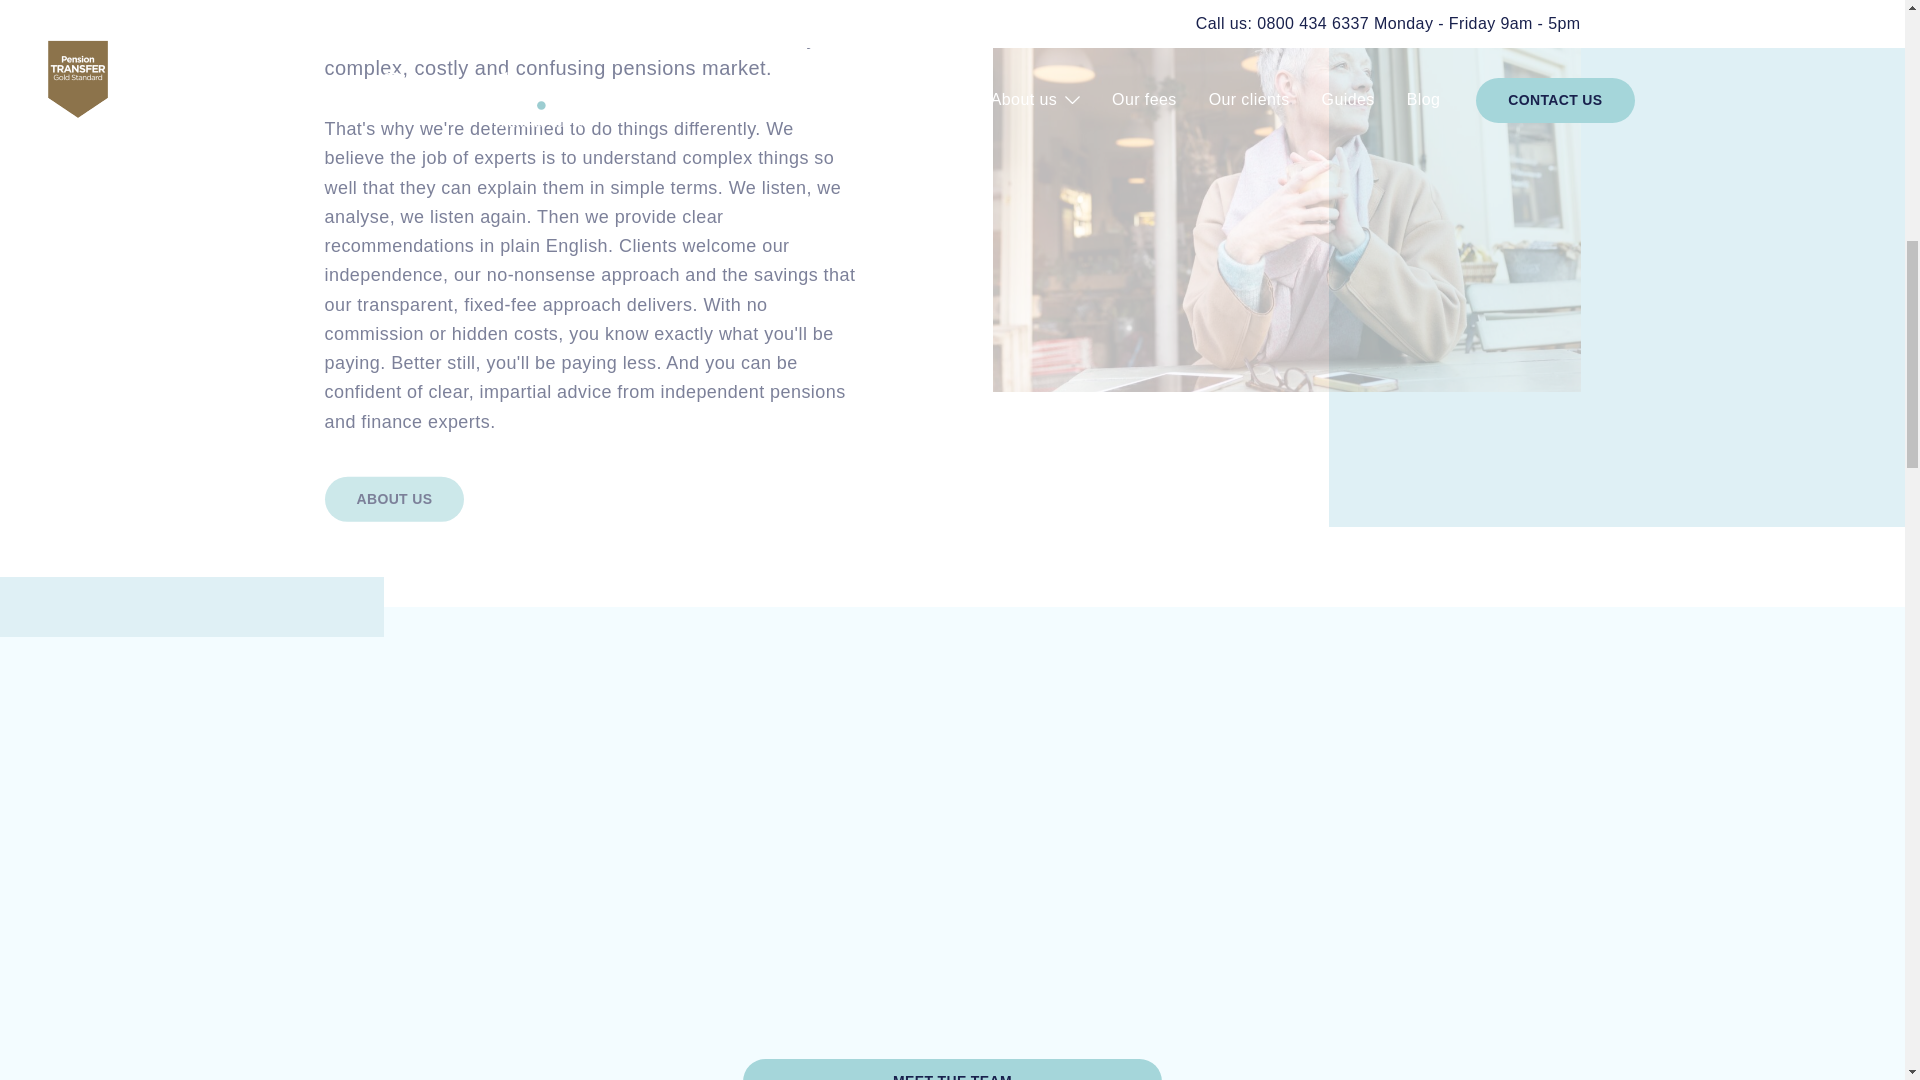  I want to click on ABOUT US, so click(394, 499).